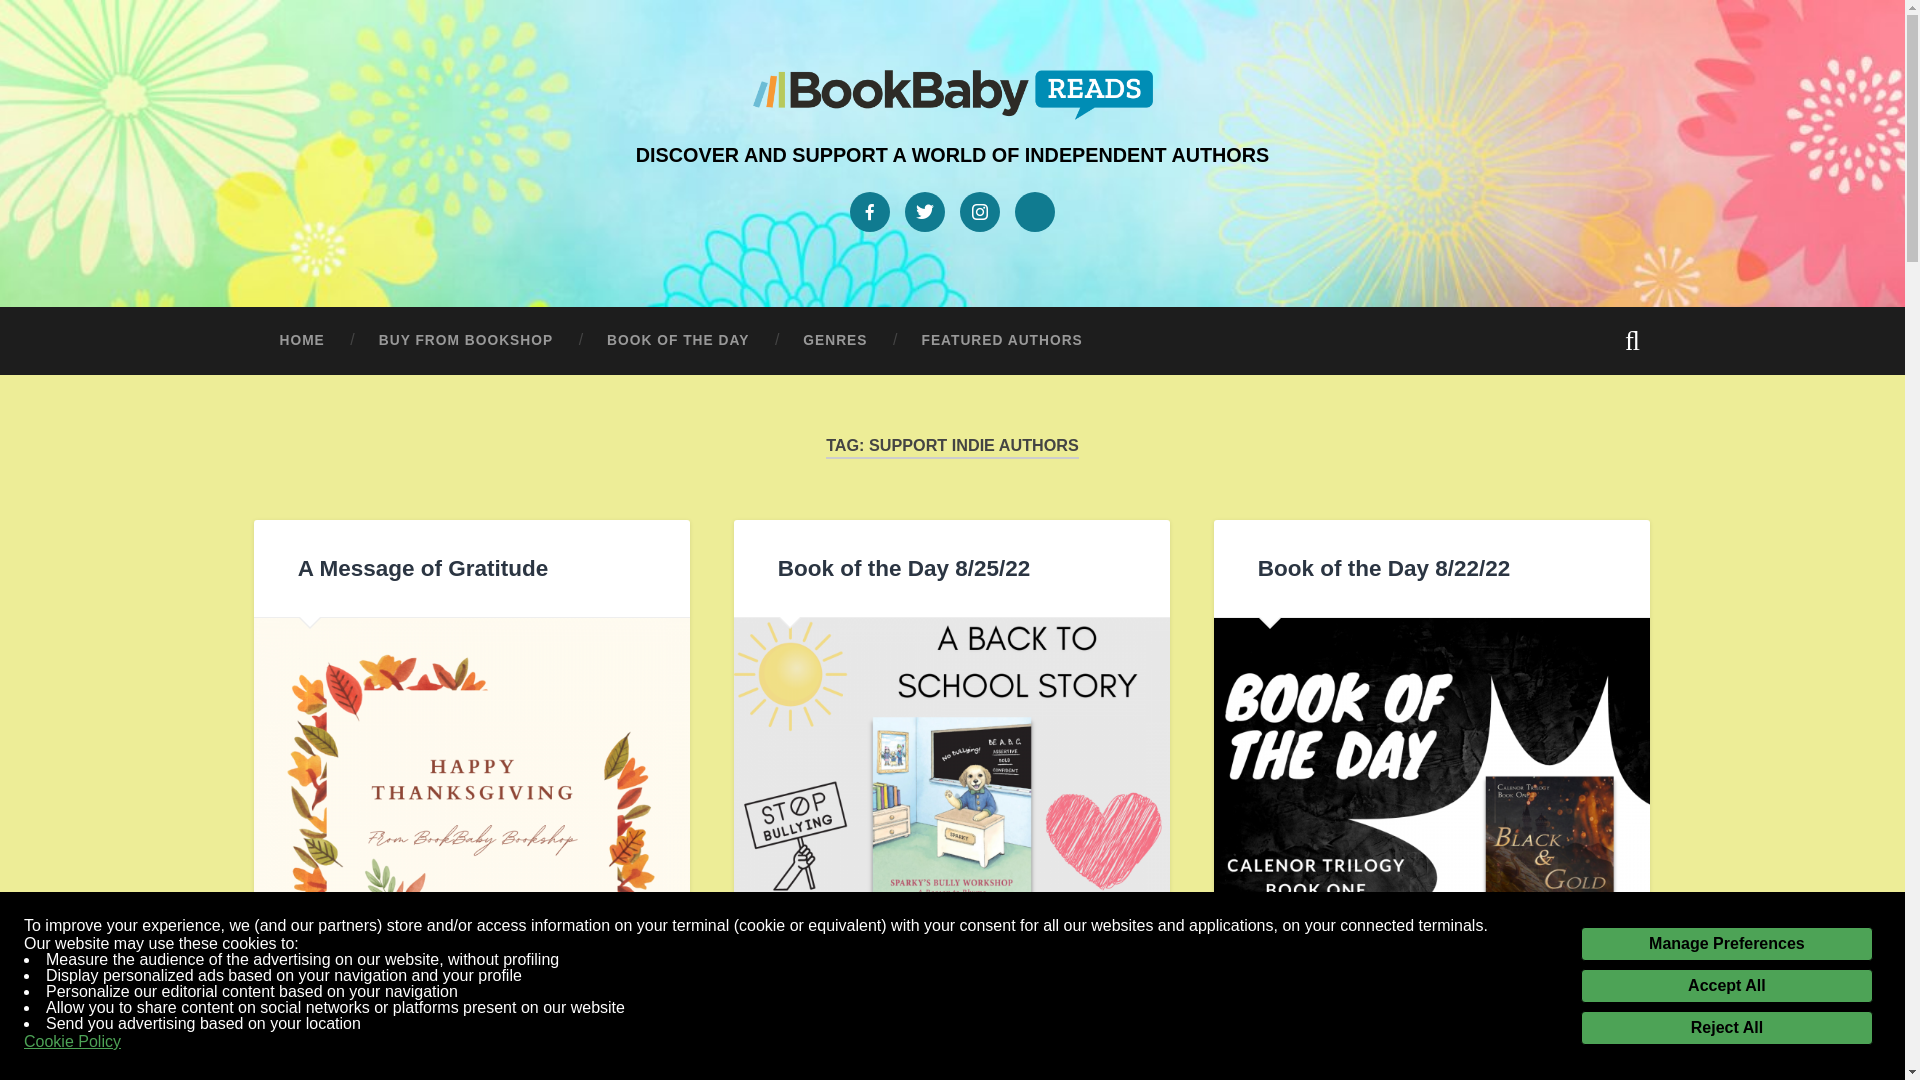  Describe the element at coordinates (301, 340) in the screenshot. I see `HOME` at that location.